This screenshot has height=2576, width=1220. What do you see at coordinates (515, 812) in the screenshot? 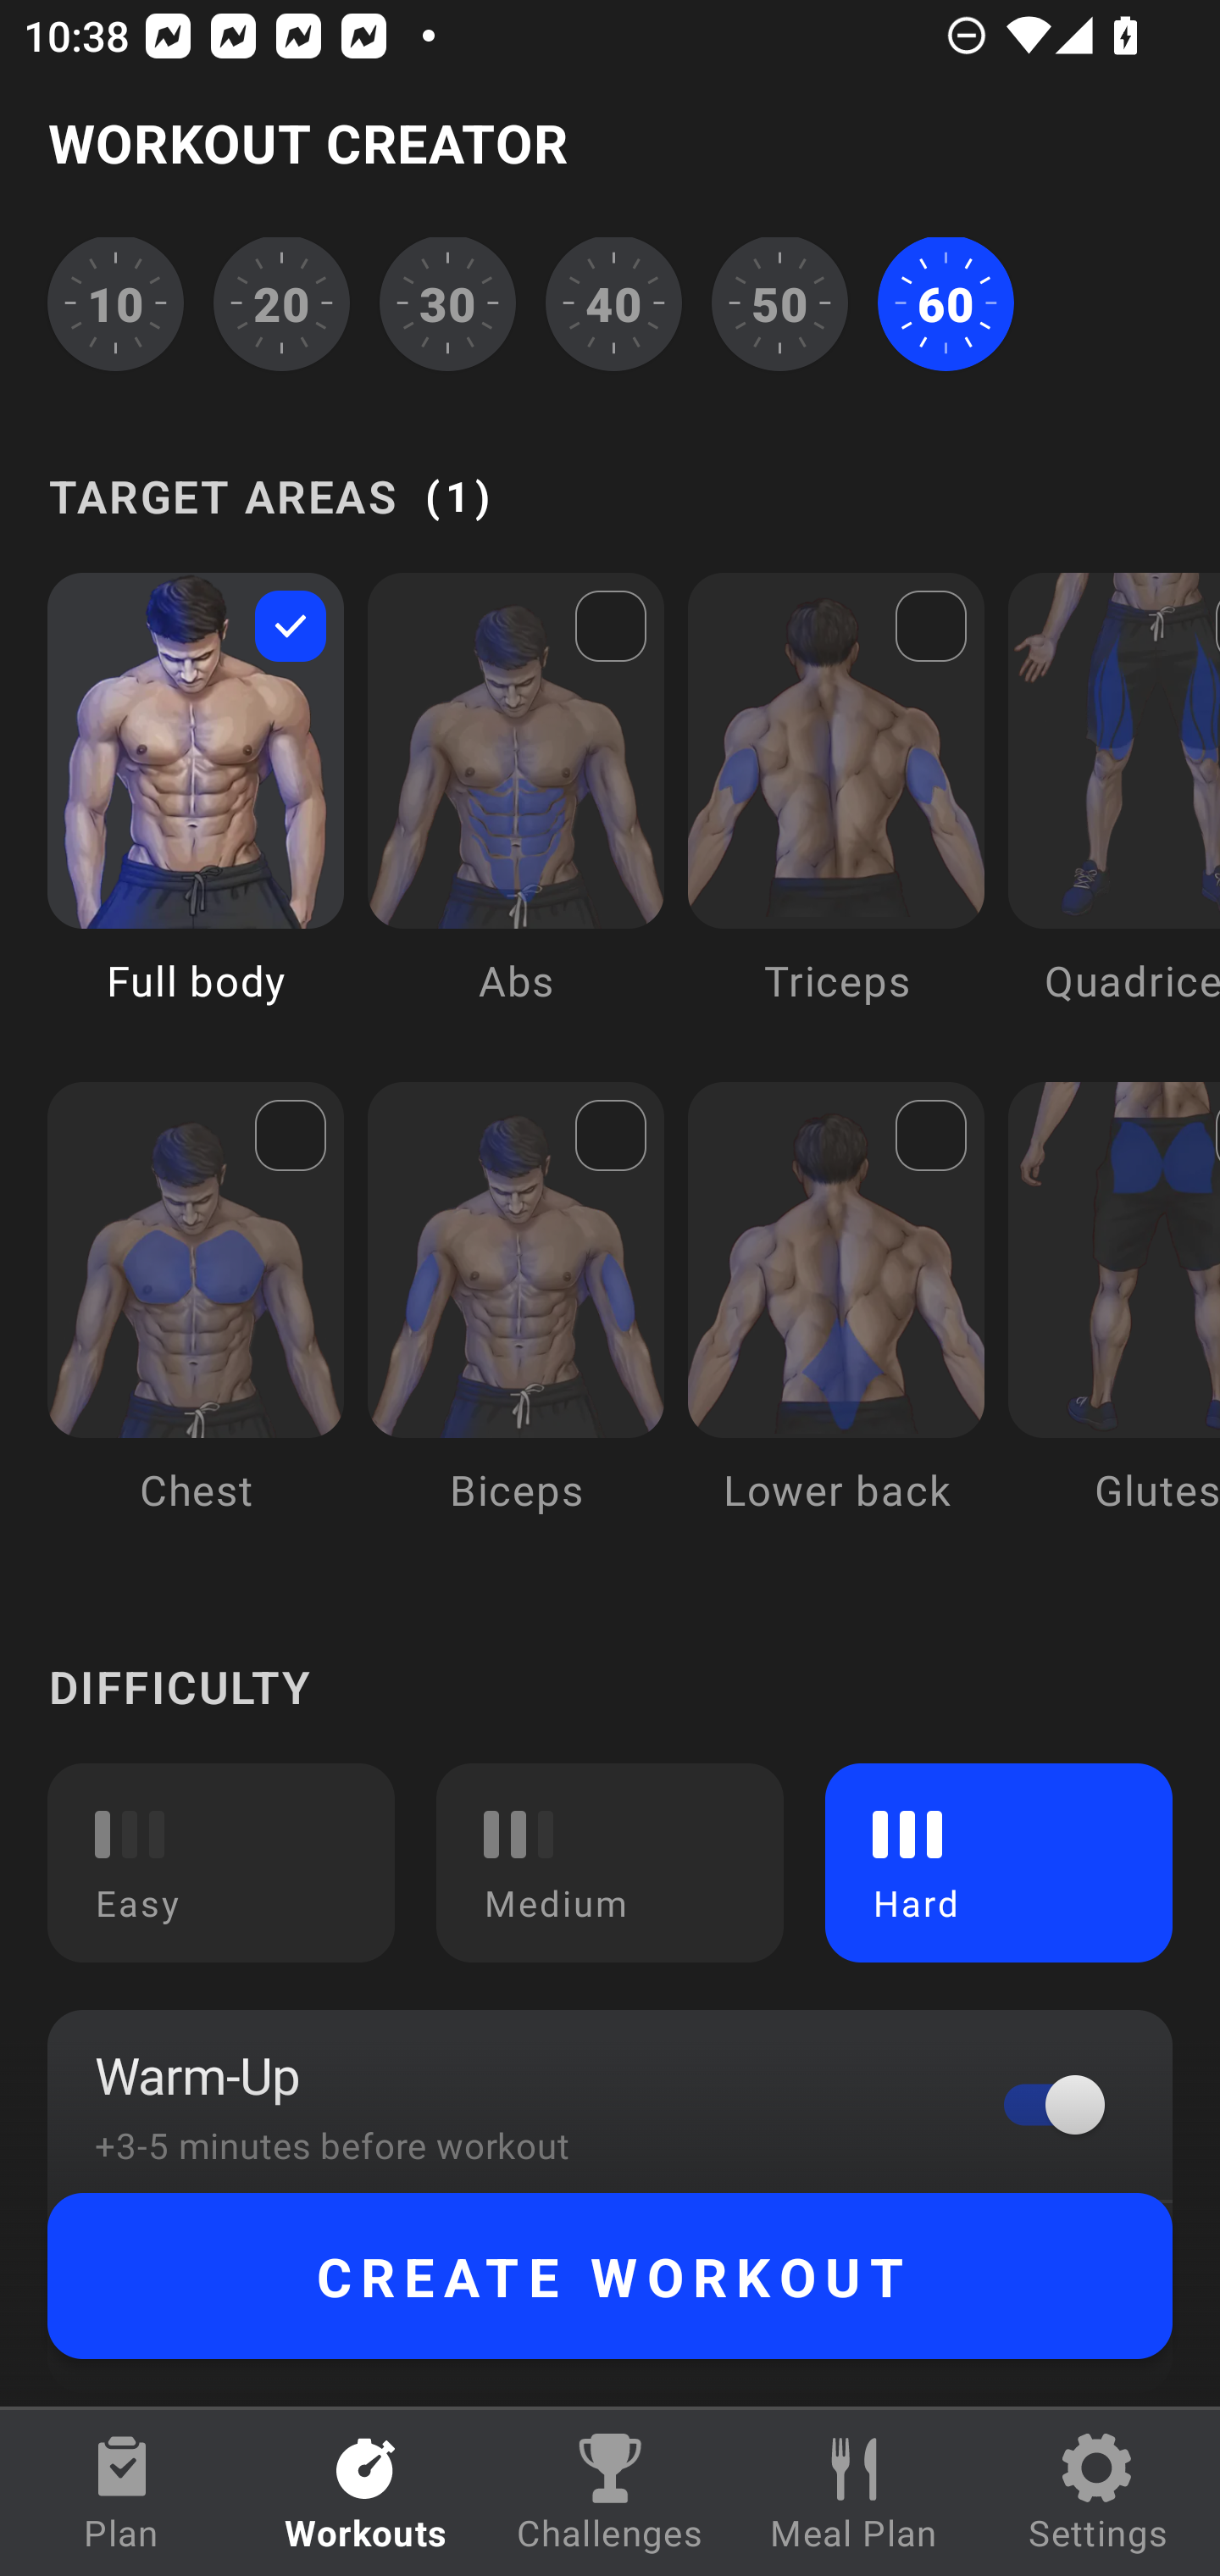
I see `Abs` at bounding box center [515, 812].